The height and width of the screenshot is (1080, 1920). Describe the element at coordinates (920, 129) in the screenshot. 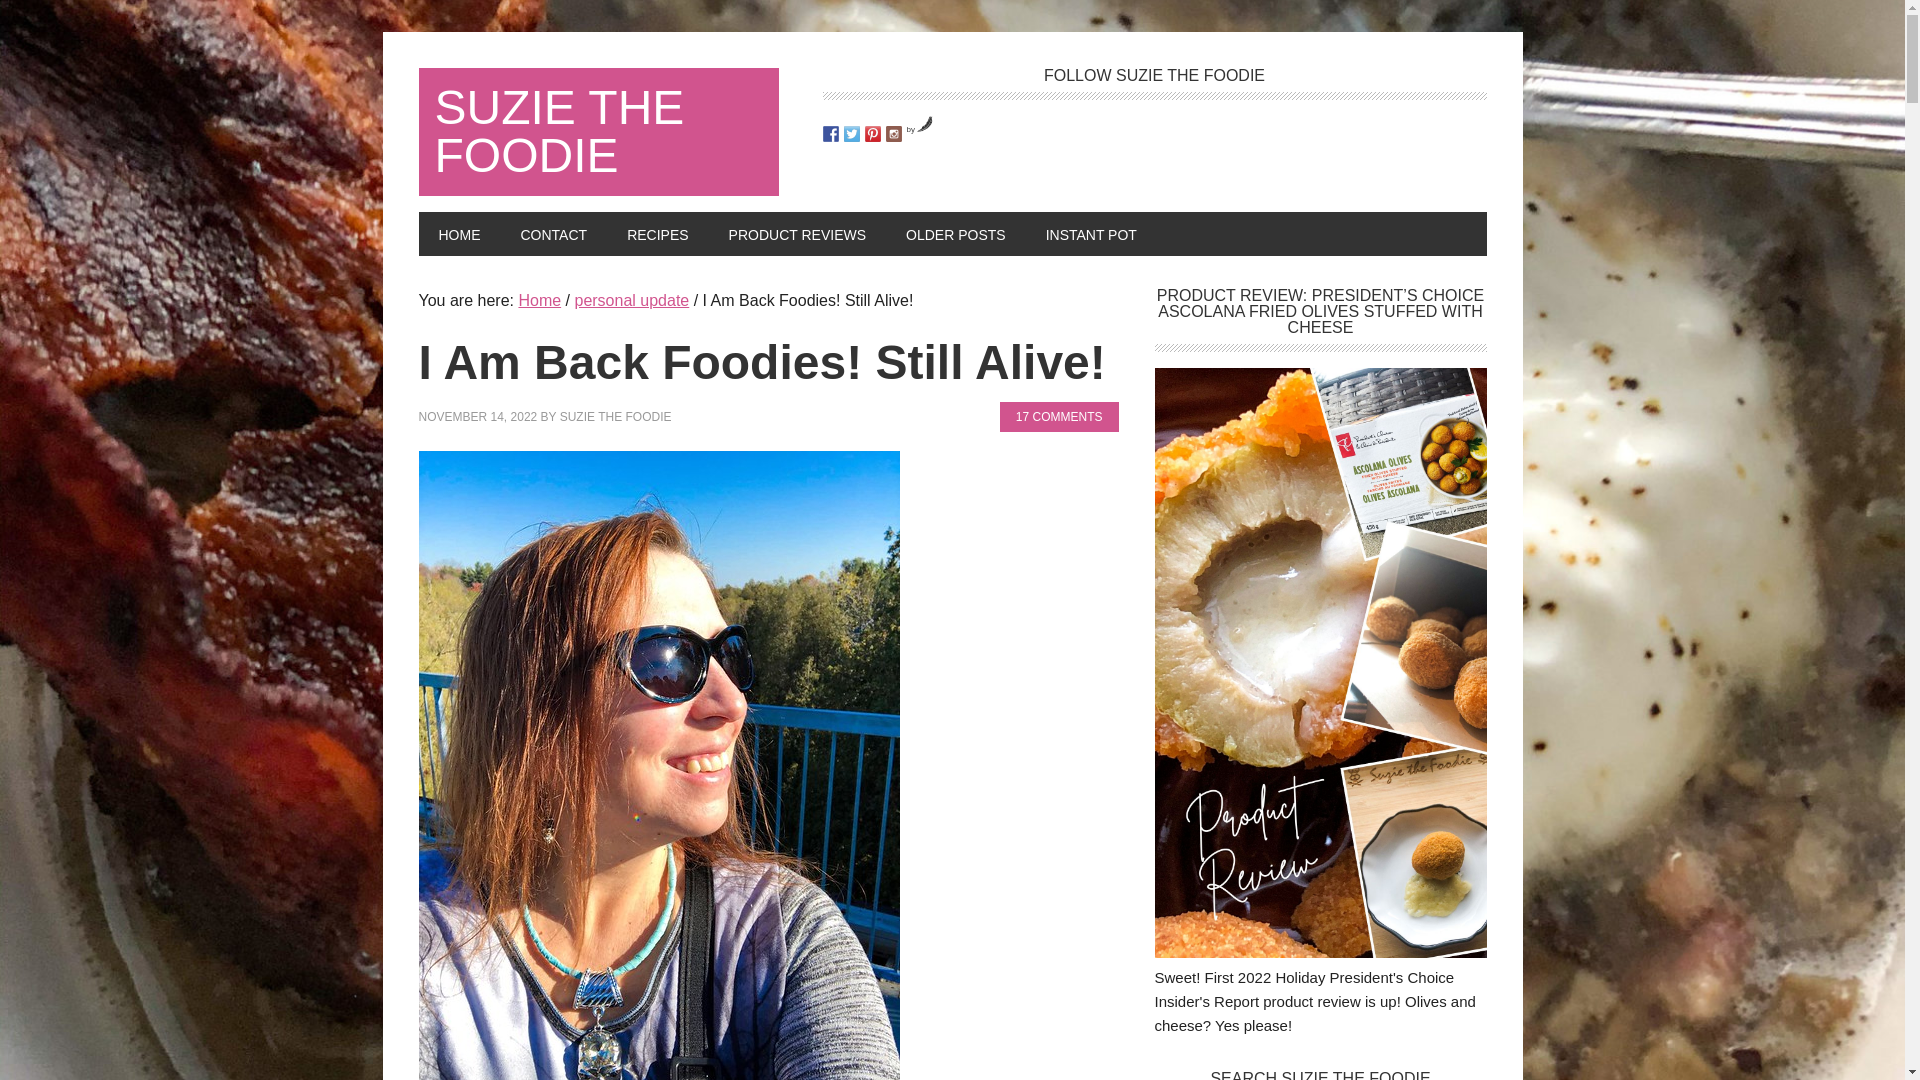

I see `WordPress Social Media Feather` at that location.